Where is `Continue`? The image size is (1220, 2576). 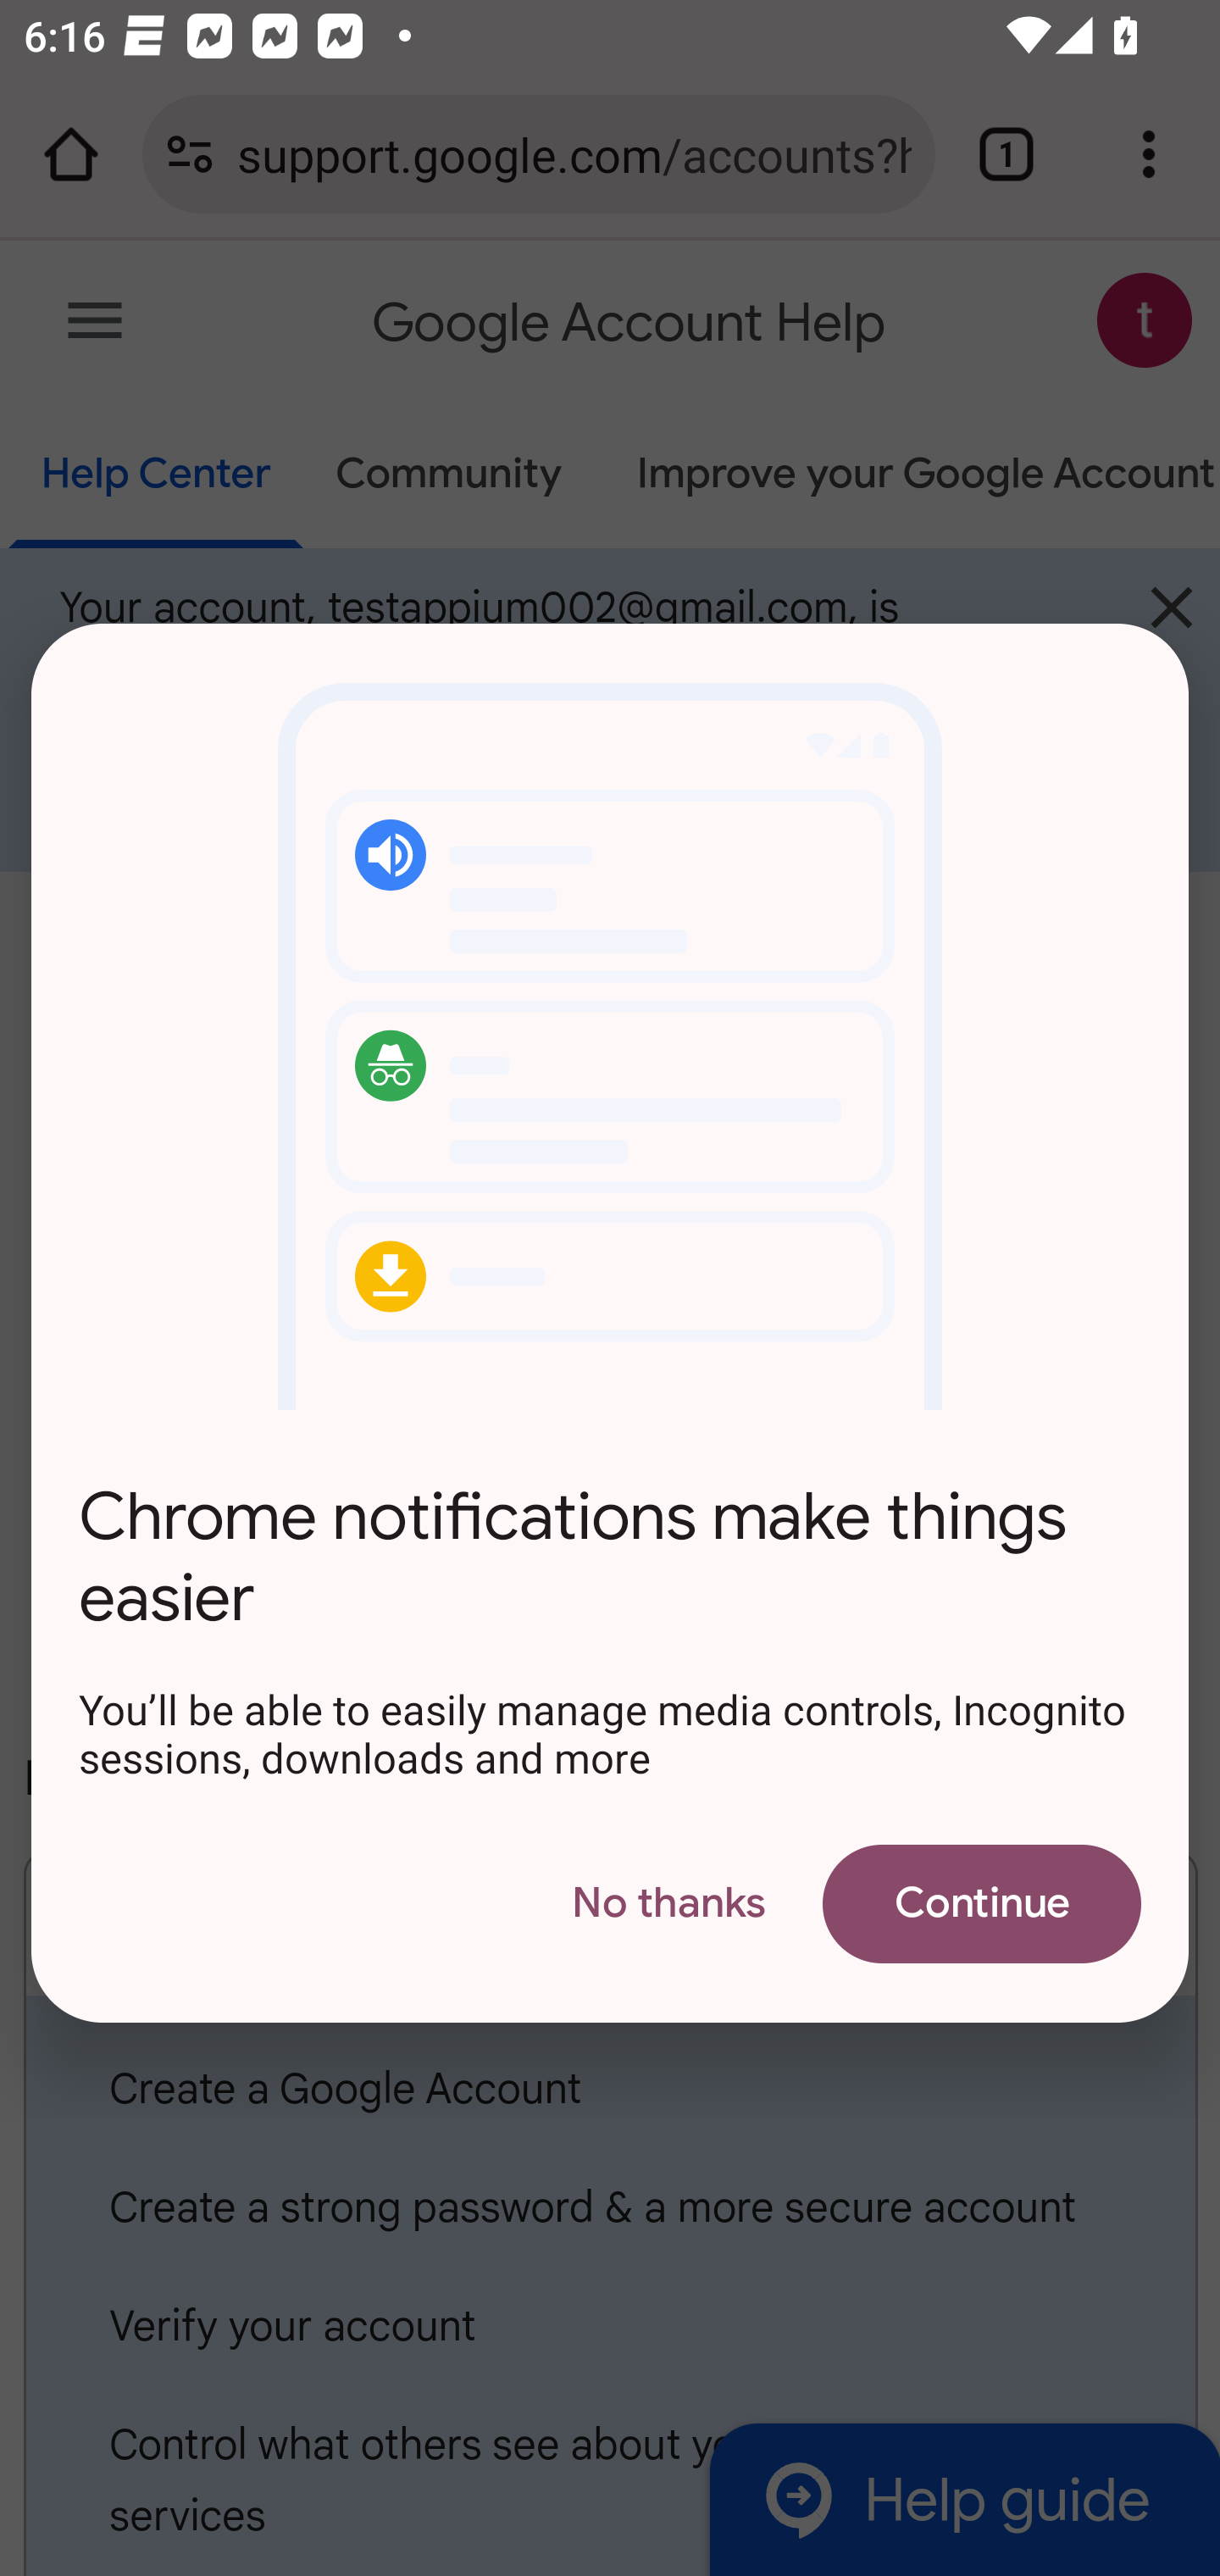 Continue is located at coordinates (981, 1905).